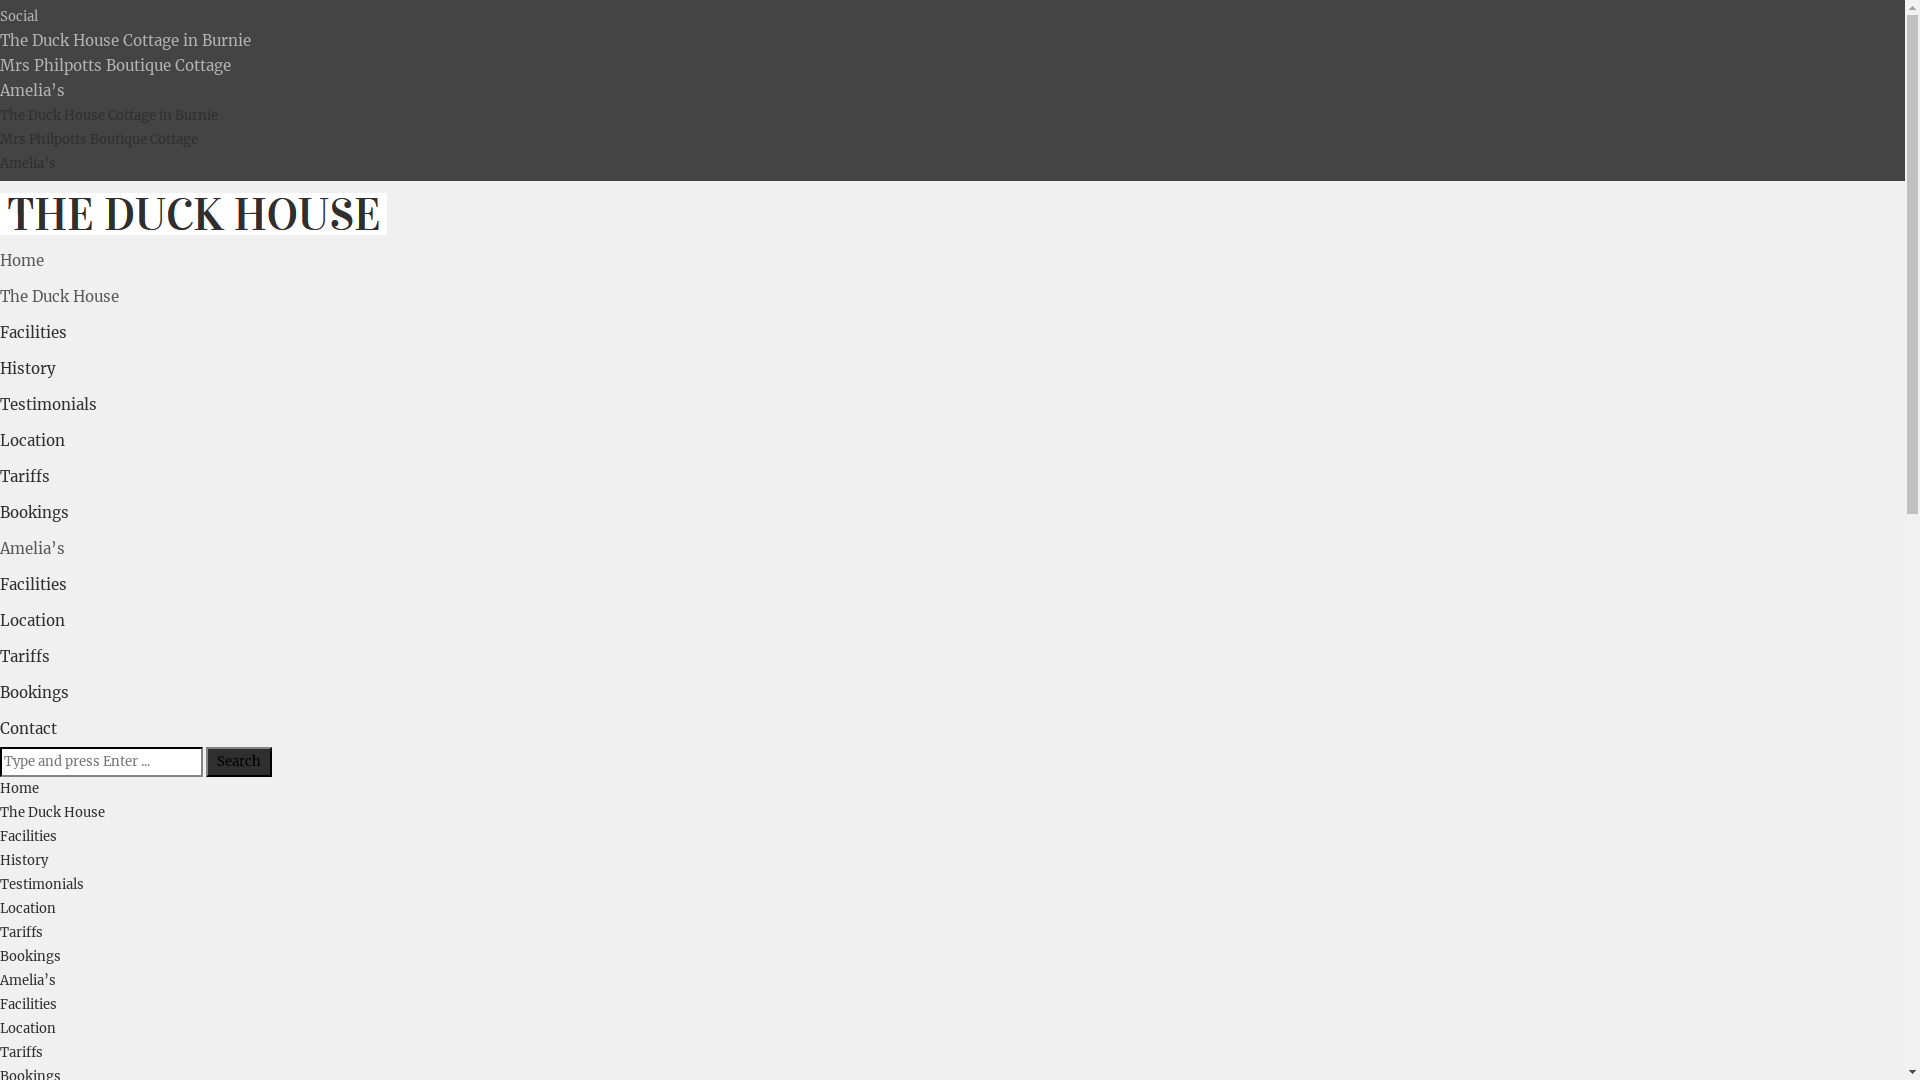 The width and height of the screenshot is (1920, 1080). Describe the element at coordinates (28, 908) in the screenshot. I see `Location` at that location.